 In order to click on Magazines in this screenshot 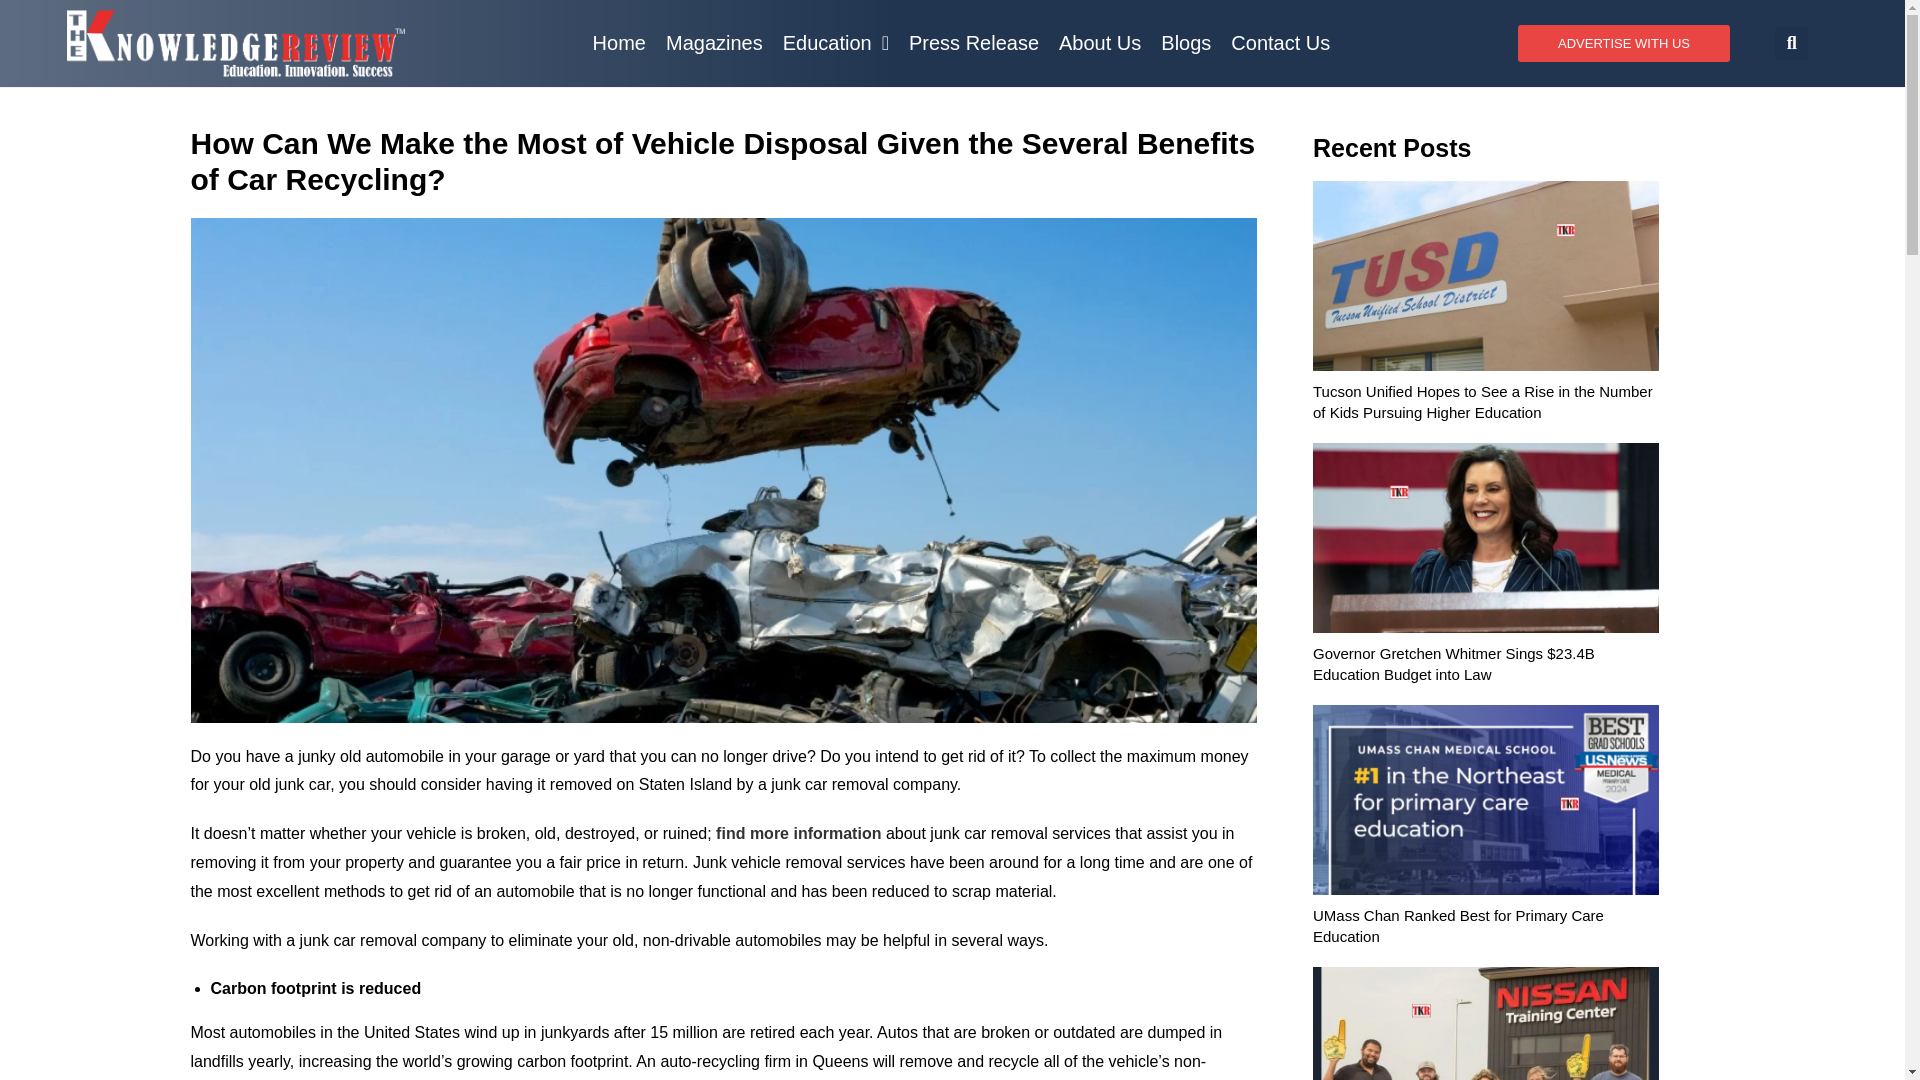, I will do `click(714, 42)`.